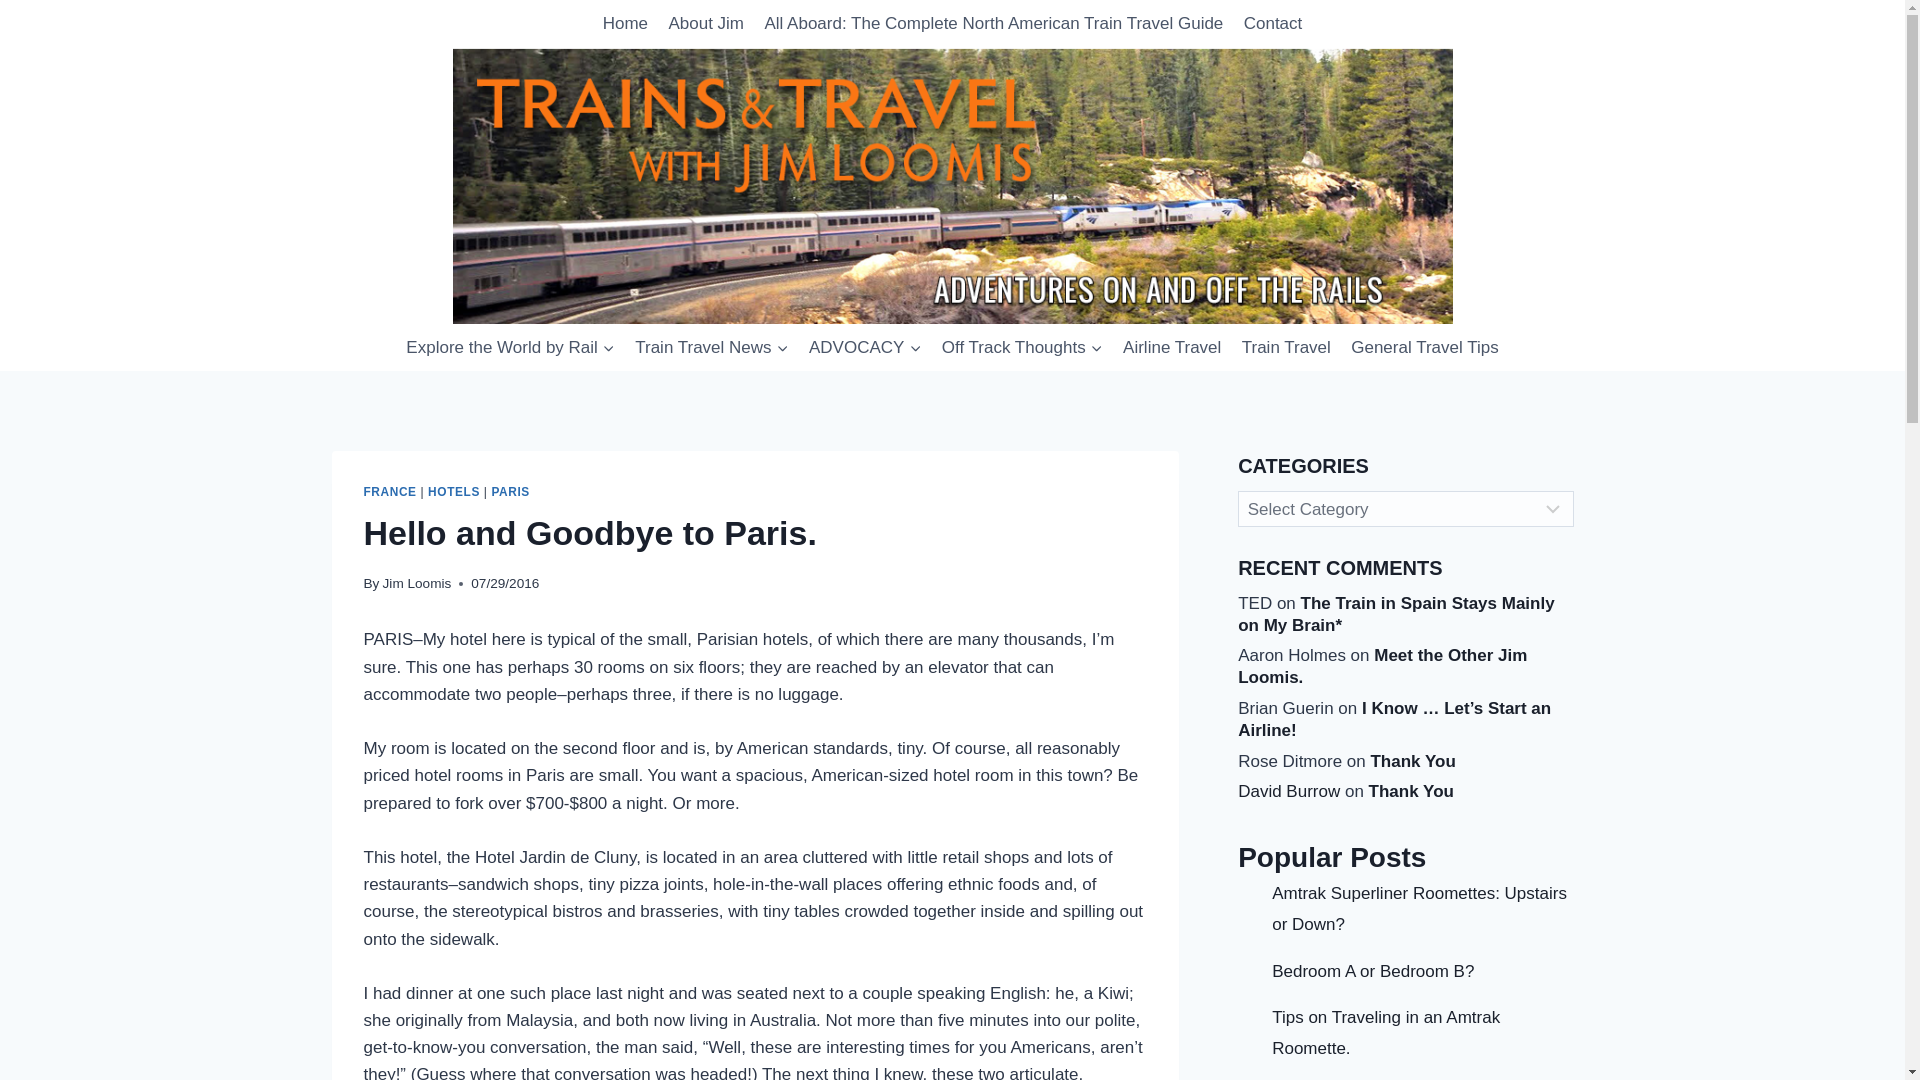  Describe the element at coordinates (706, 24) in the screenshot. I see `About Jim` at that location.